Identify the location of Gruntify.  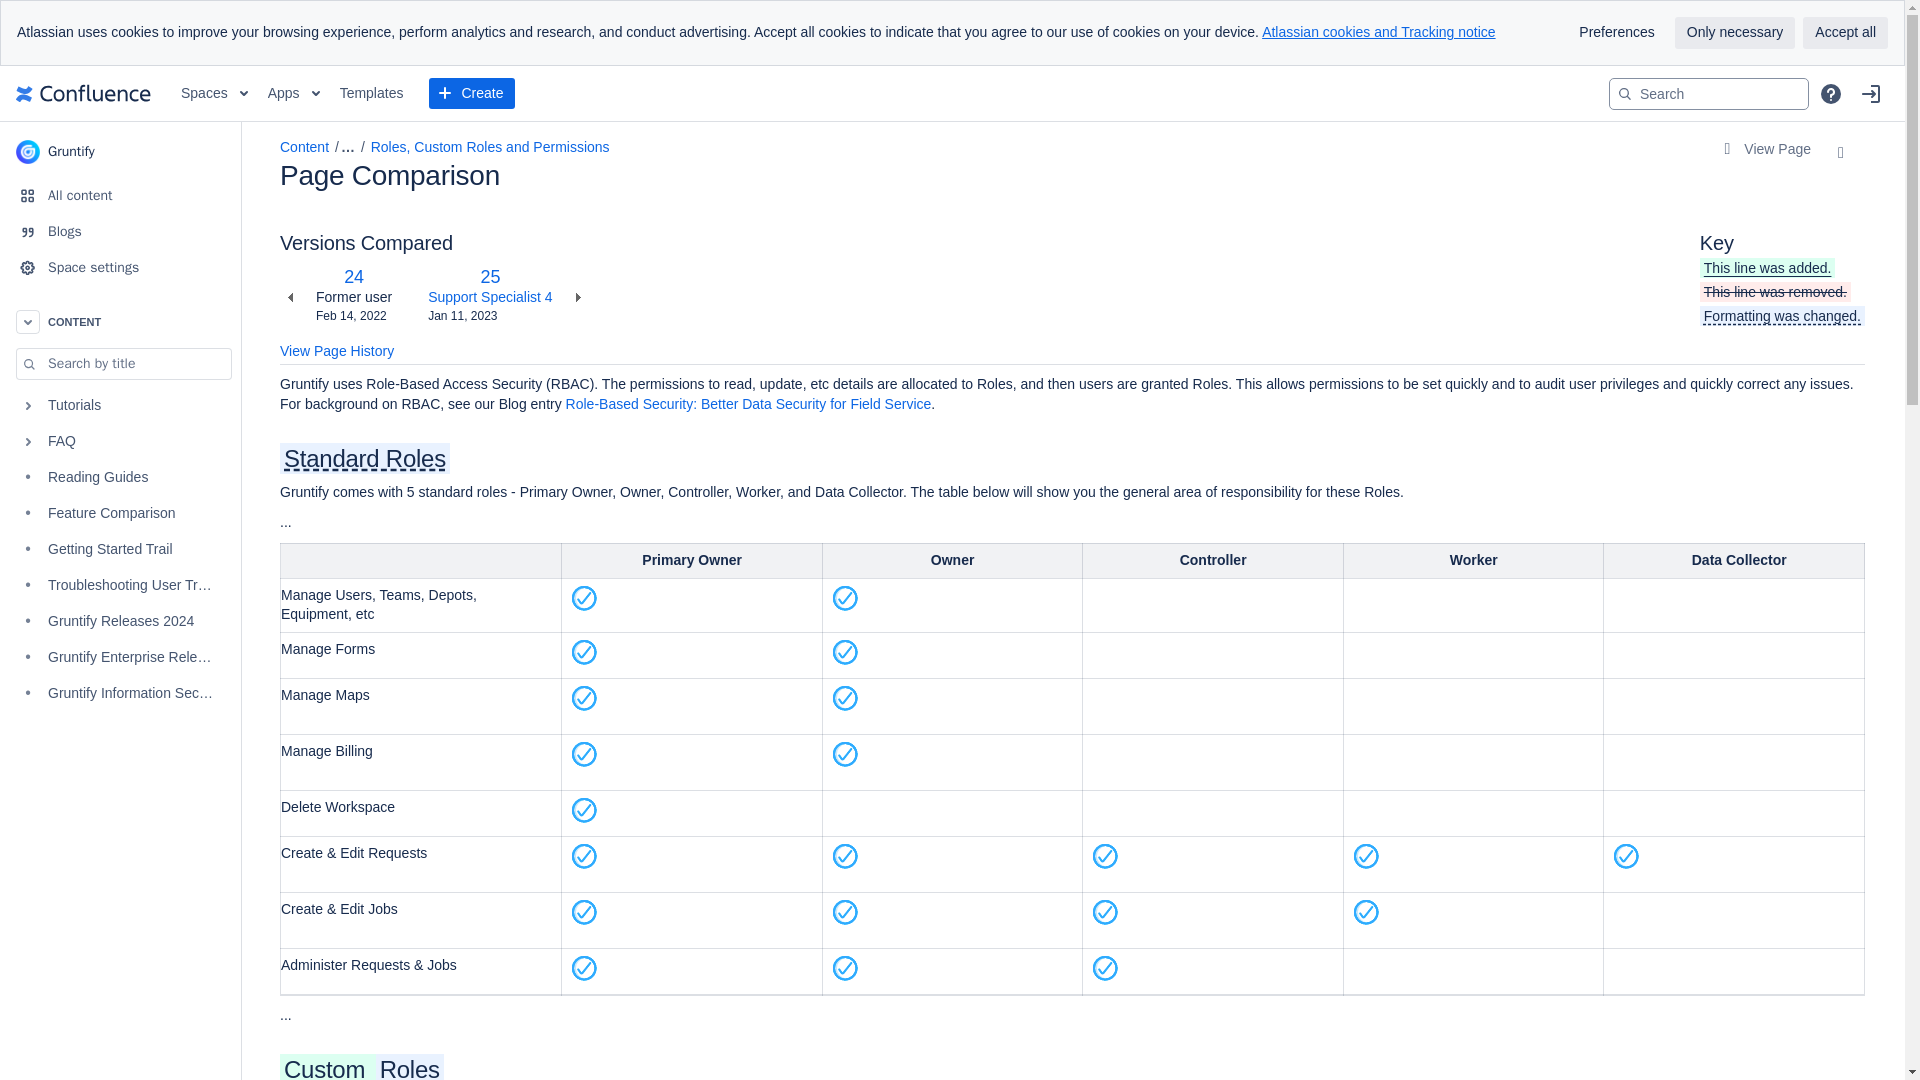
(120, 151).